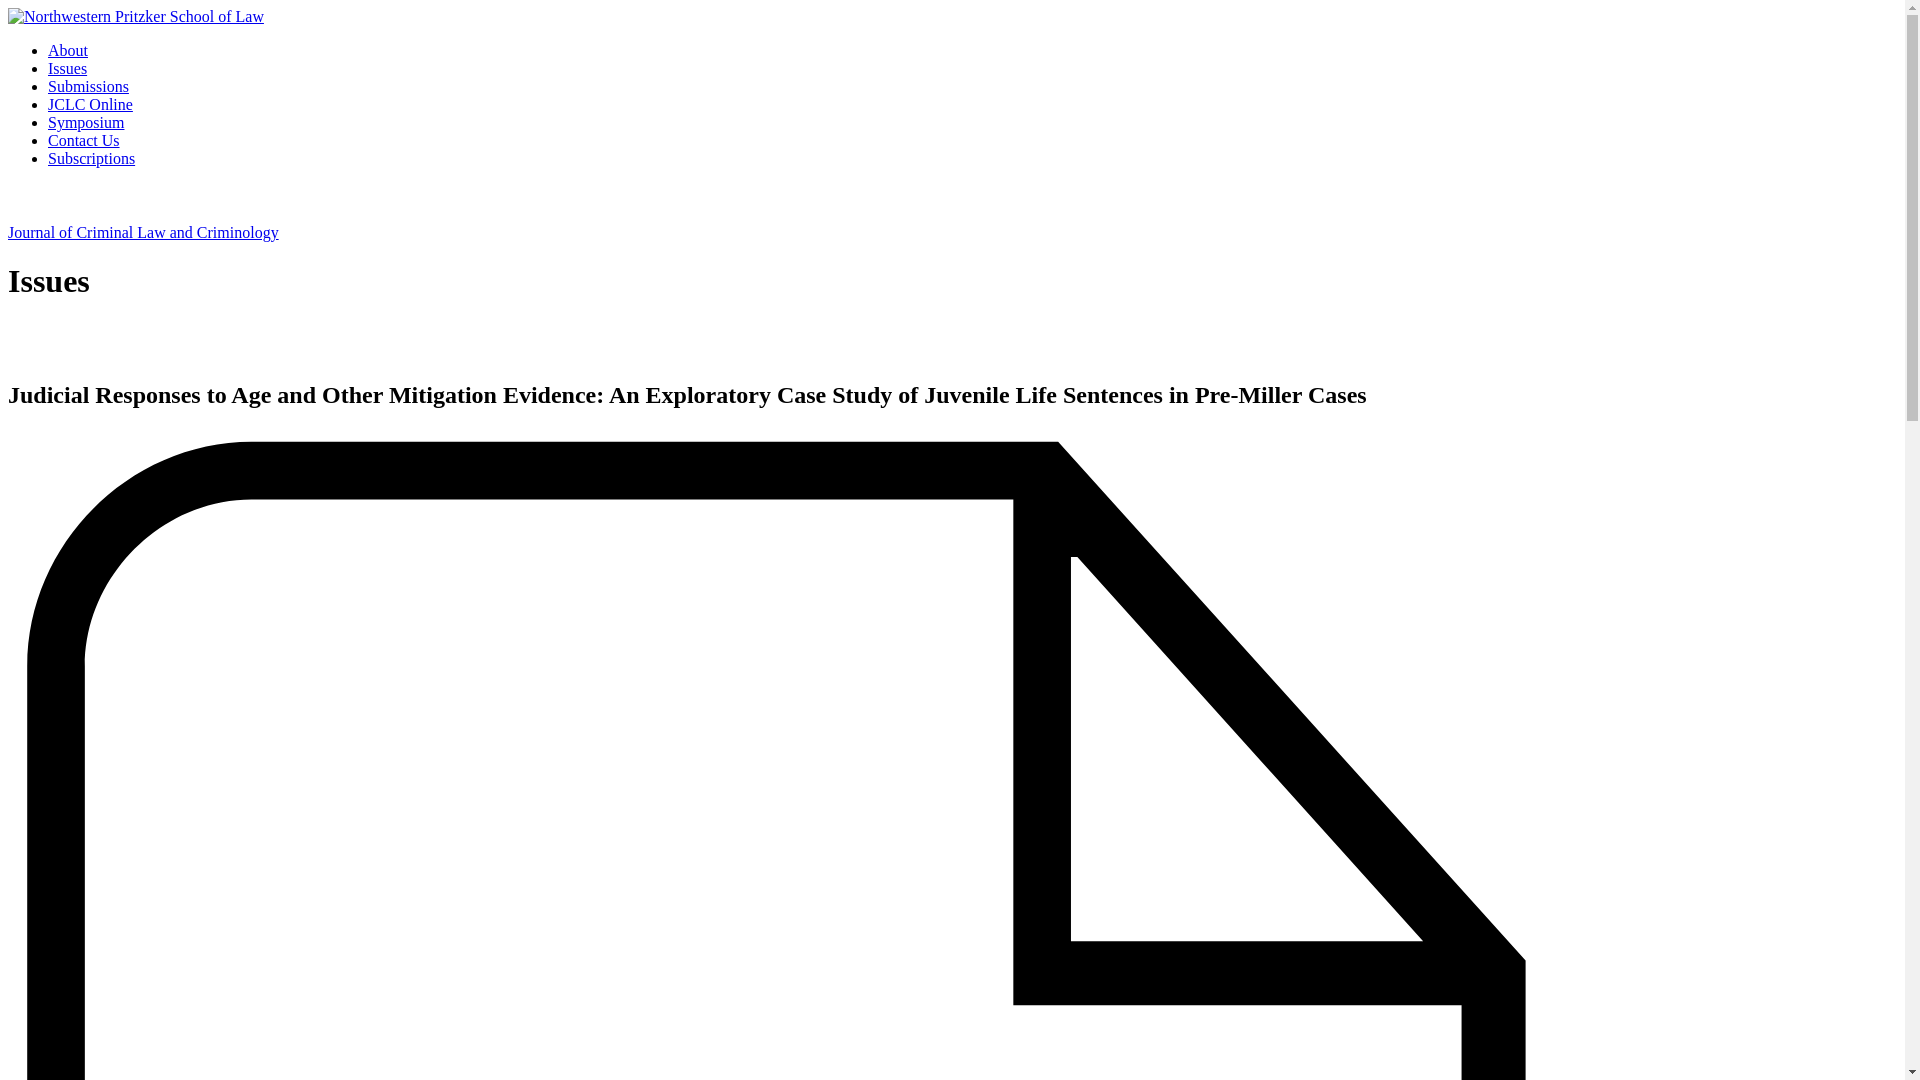 The width and height of the screenshot is (1920, 1080). Describe the element at coordinates (88, 86) in the screenshot. I see `Submissions` at that location.